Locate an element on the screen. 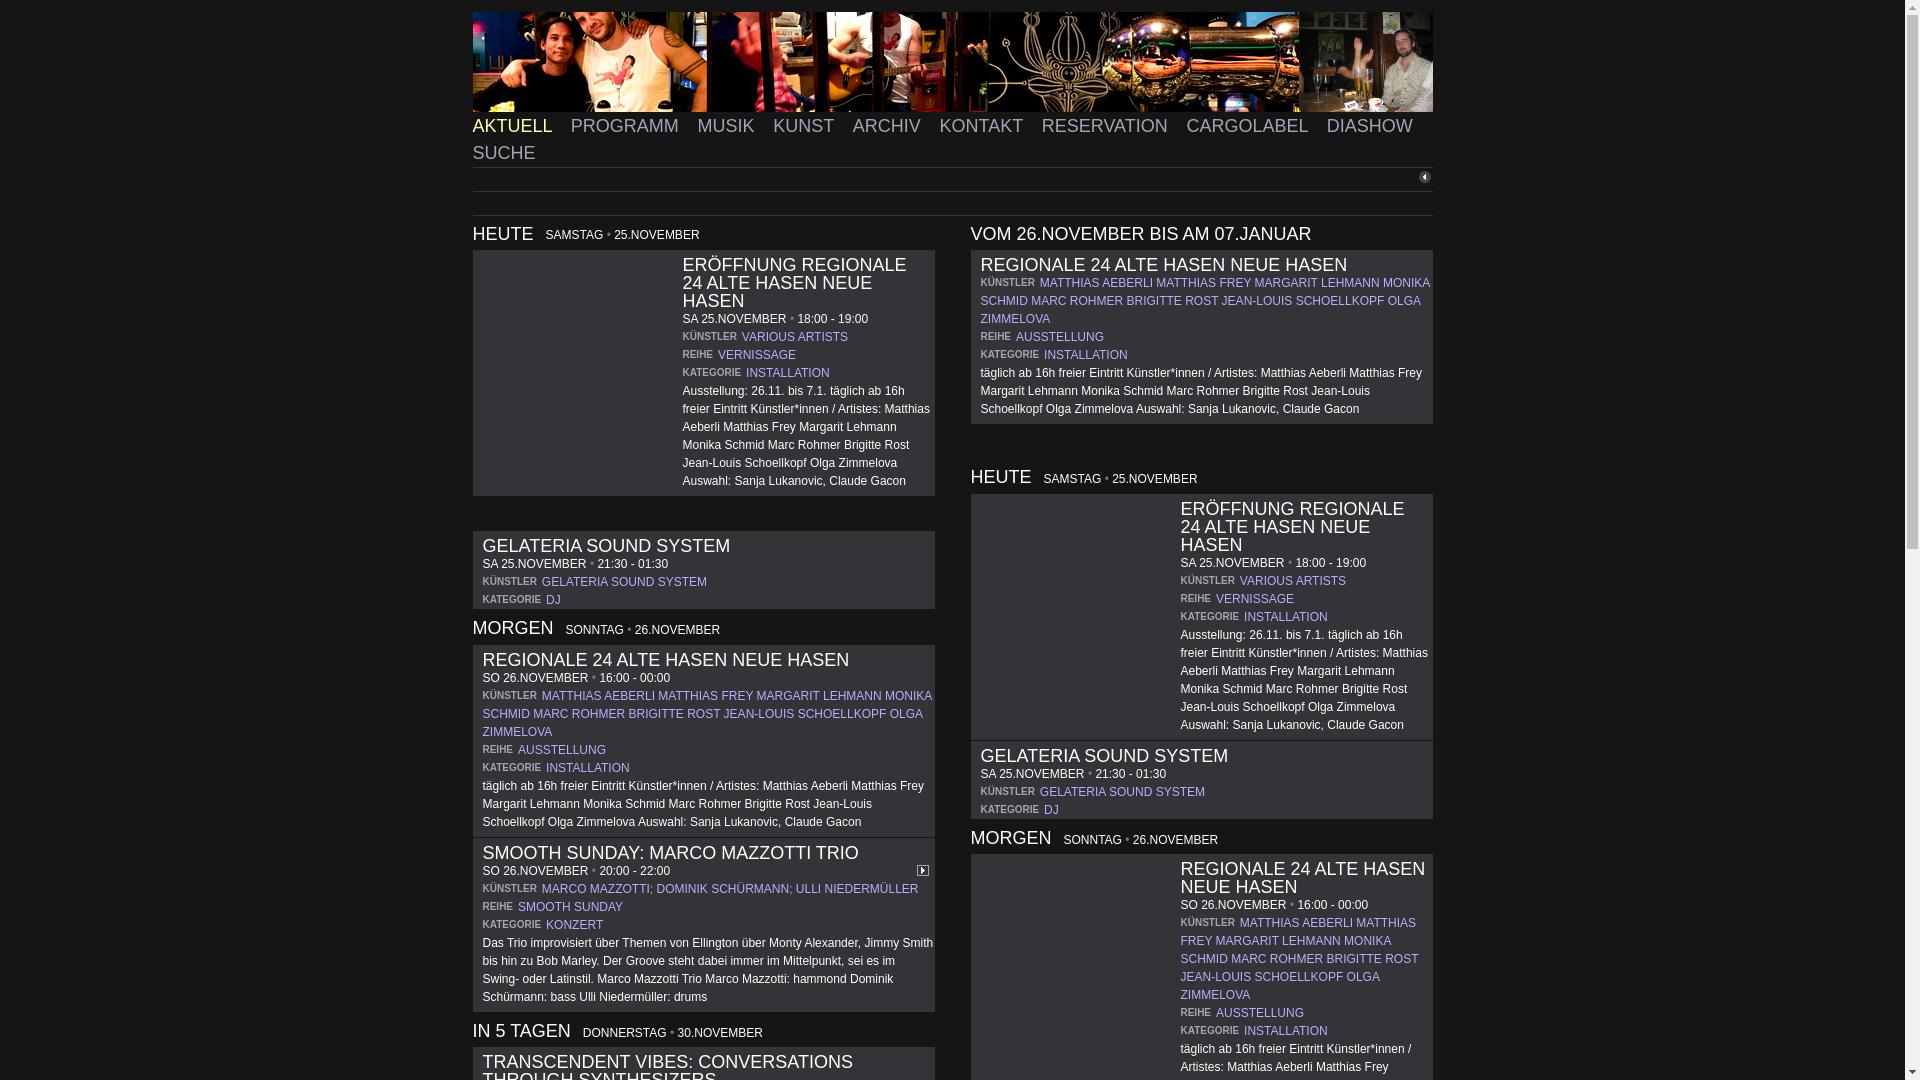  KONTAKT is located at coordinates (985, 126).